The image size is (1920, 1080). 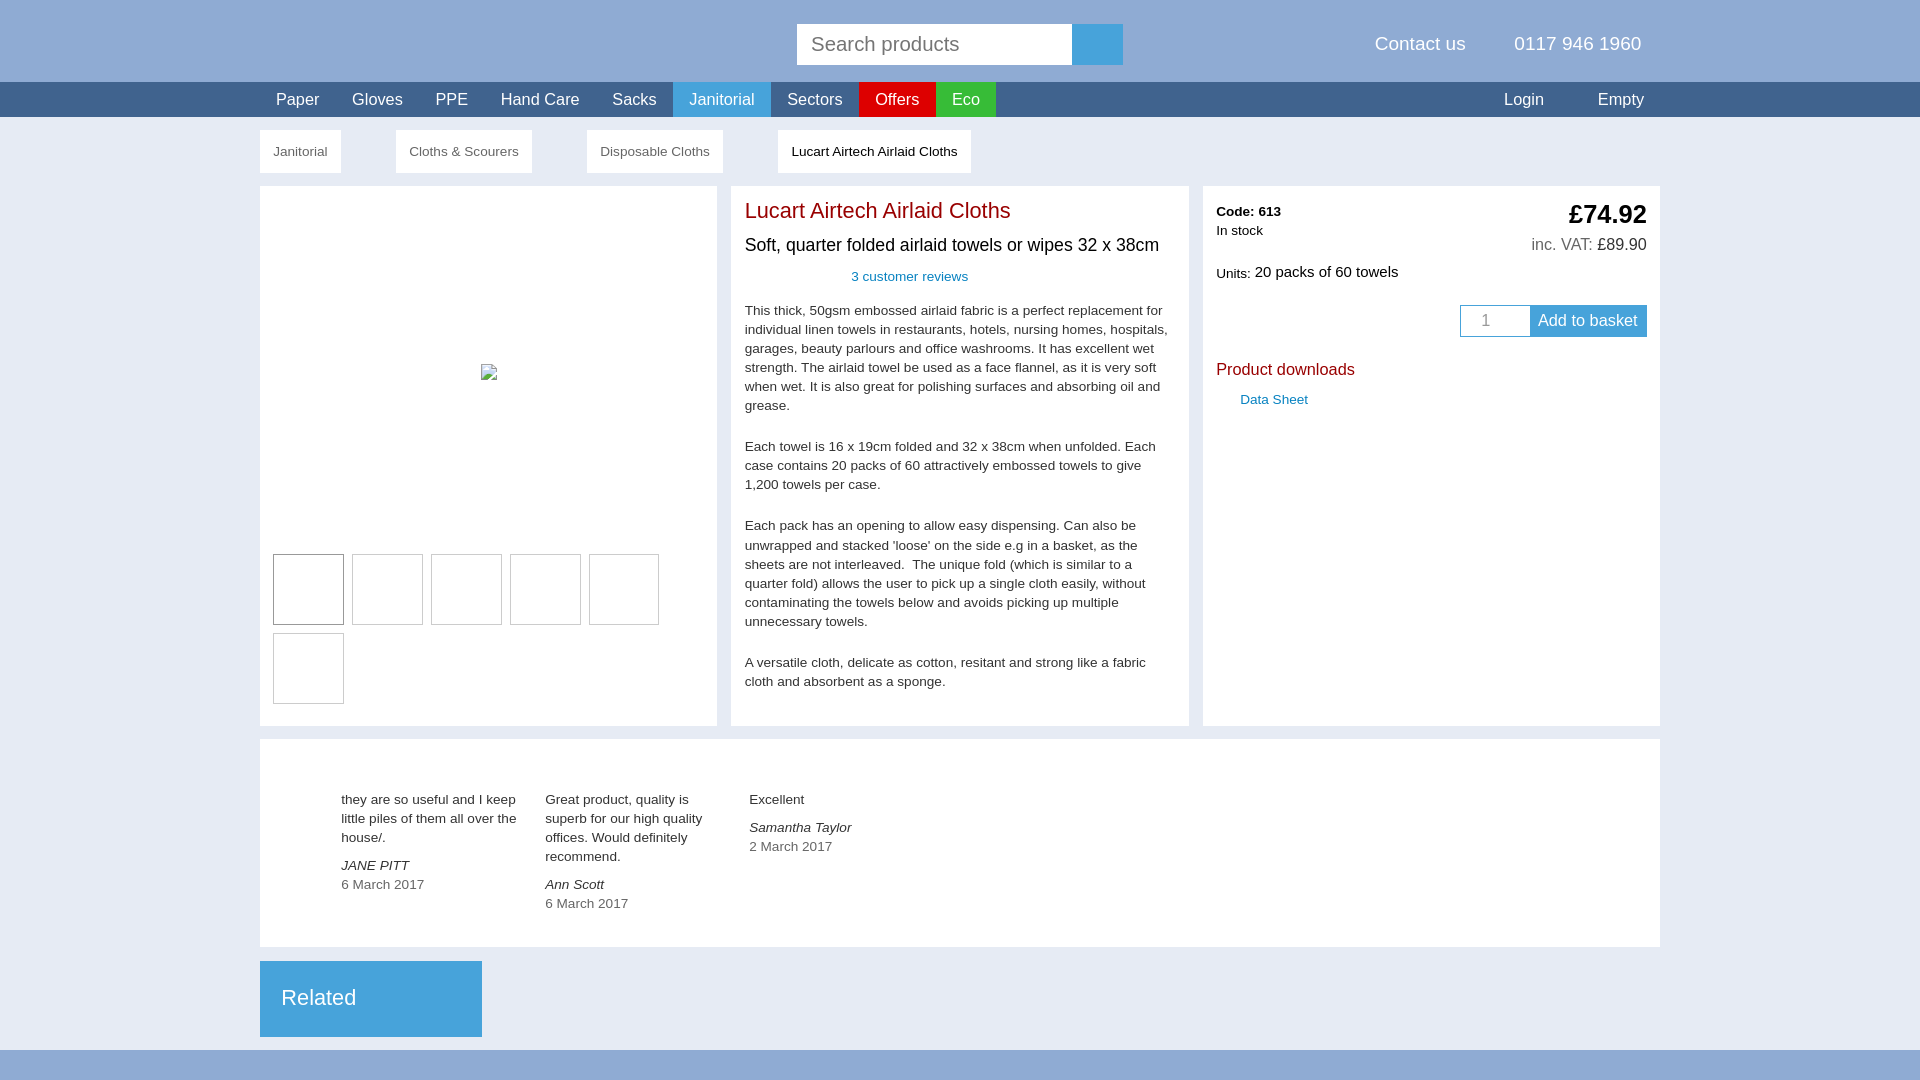 I want to click on Disposable Cloths, so click(x=655, y=150).